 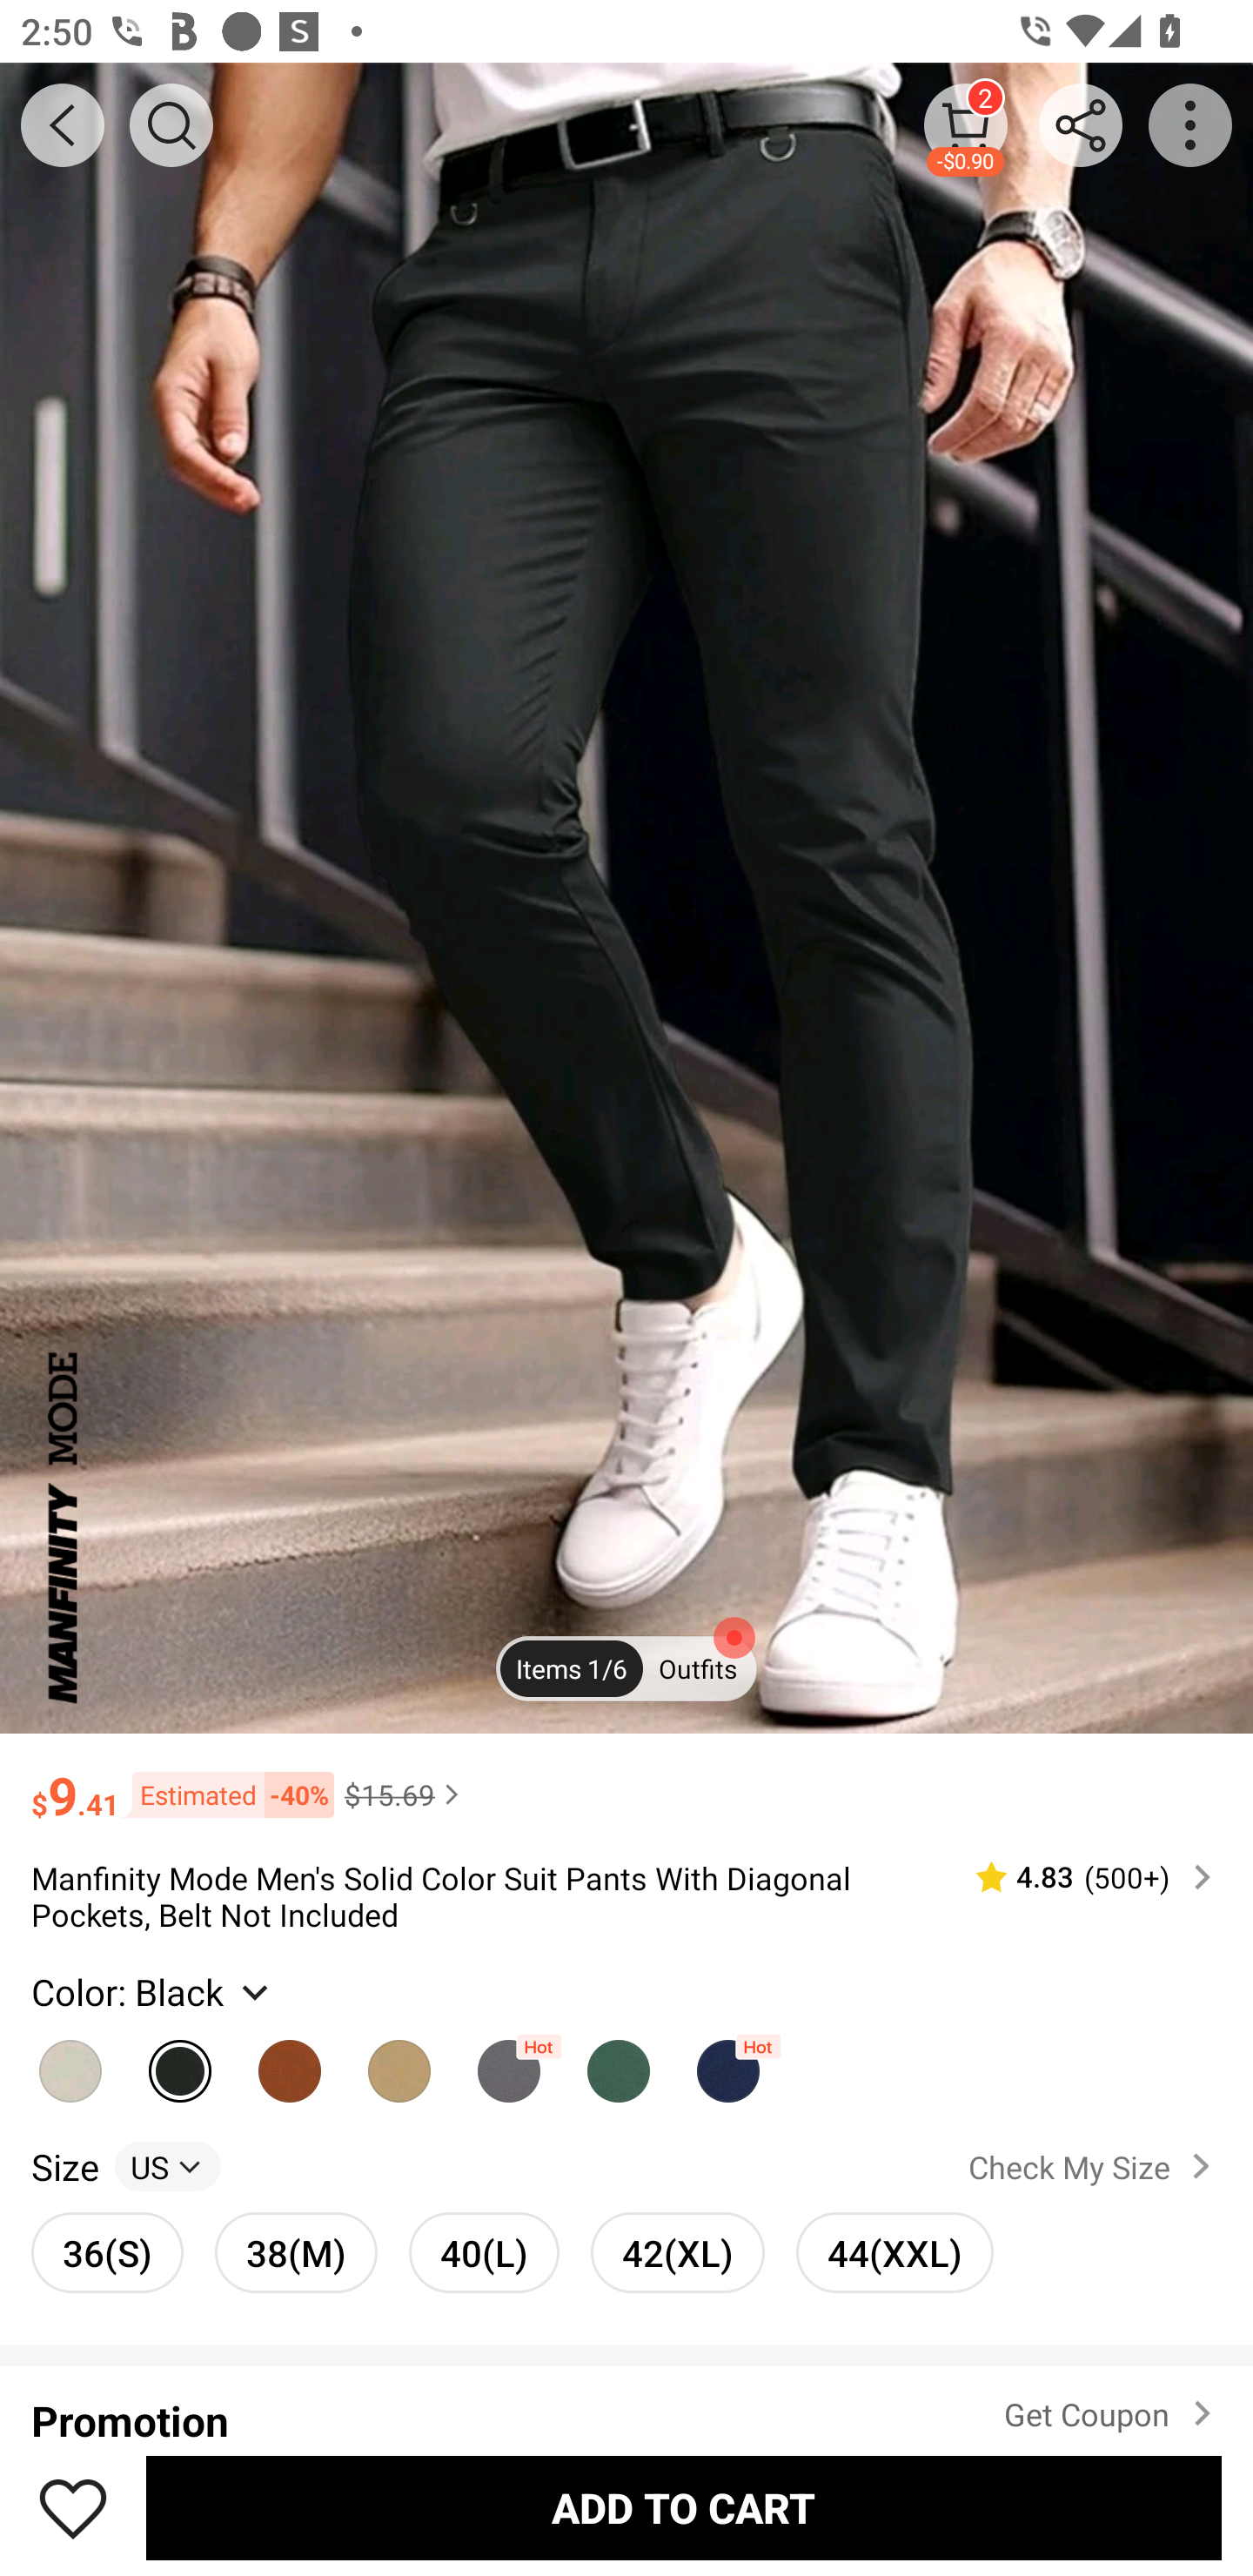 I want to click on US, so click(x=167, y=2165).